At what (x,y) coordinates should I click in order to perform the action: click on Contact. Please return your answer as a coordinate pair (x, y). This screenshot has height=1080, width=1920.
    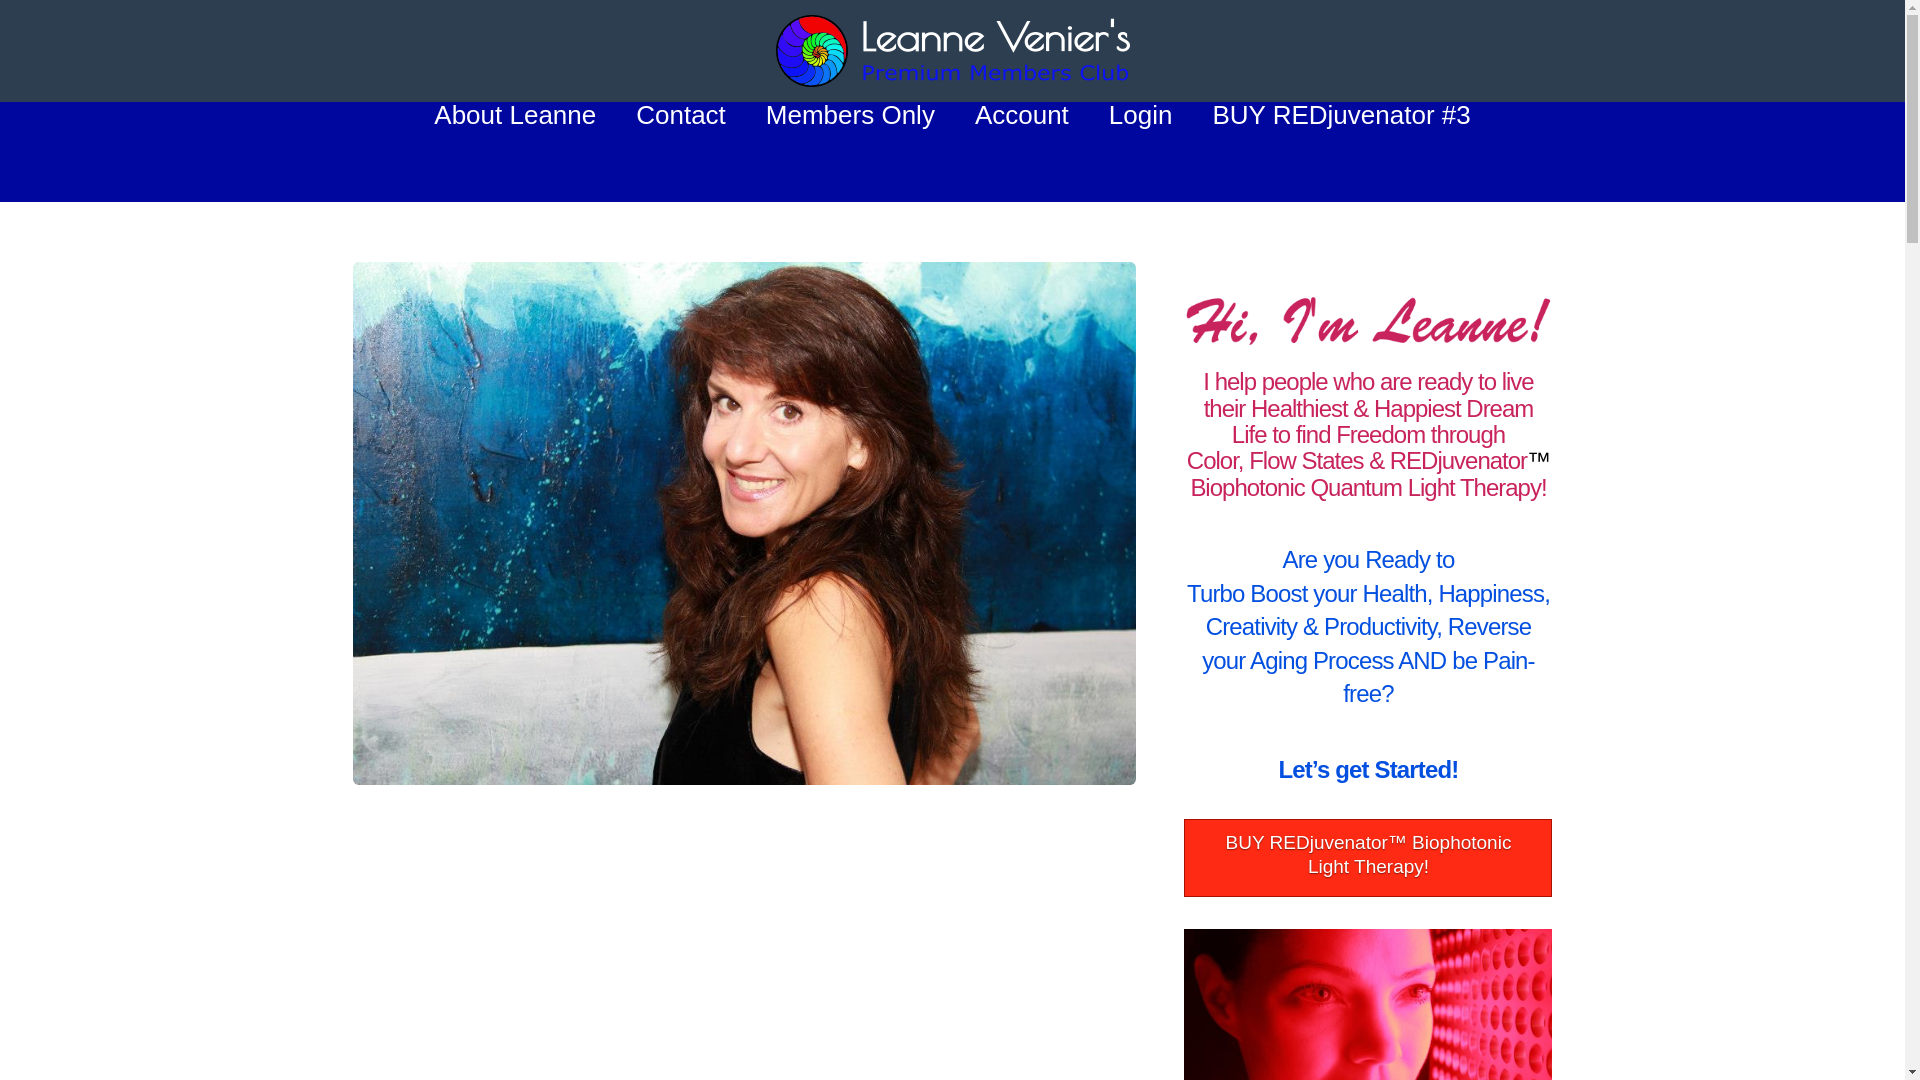
    Looking at the image, I should click on (681, 151).